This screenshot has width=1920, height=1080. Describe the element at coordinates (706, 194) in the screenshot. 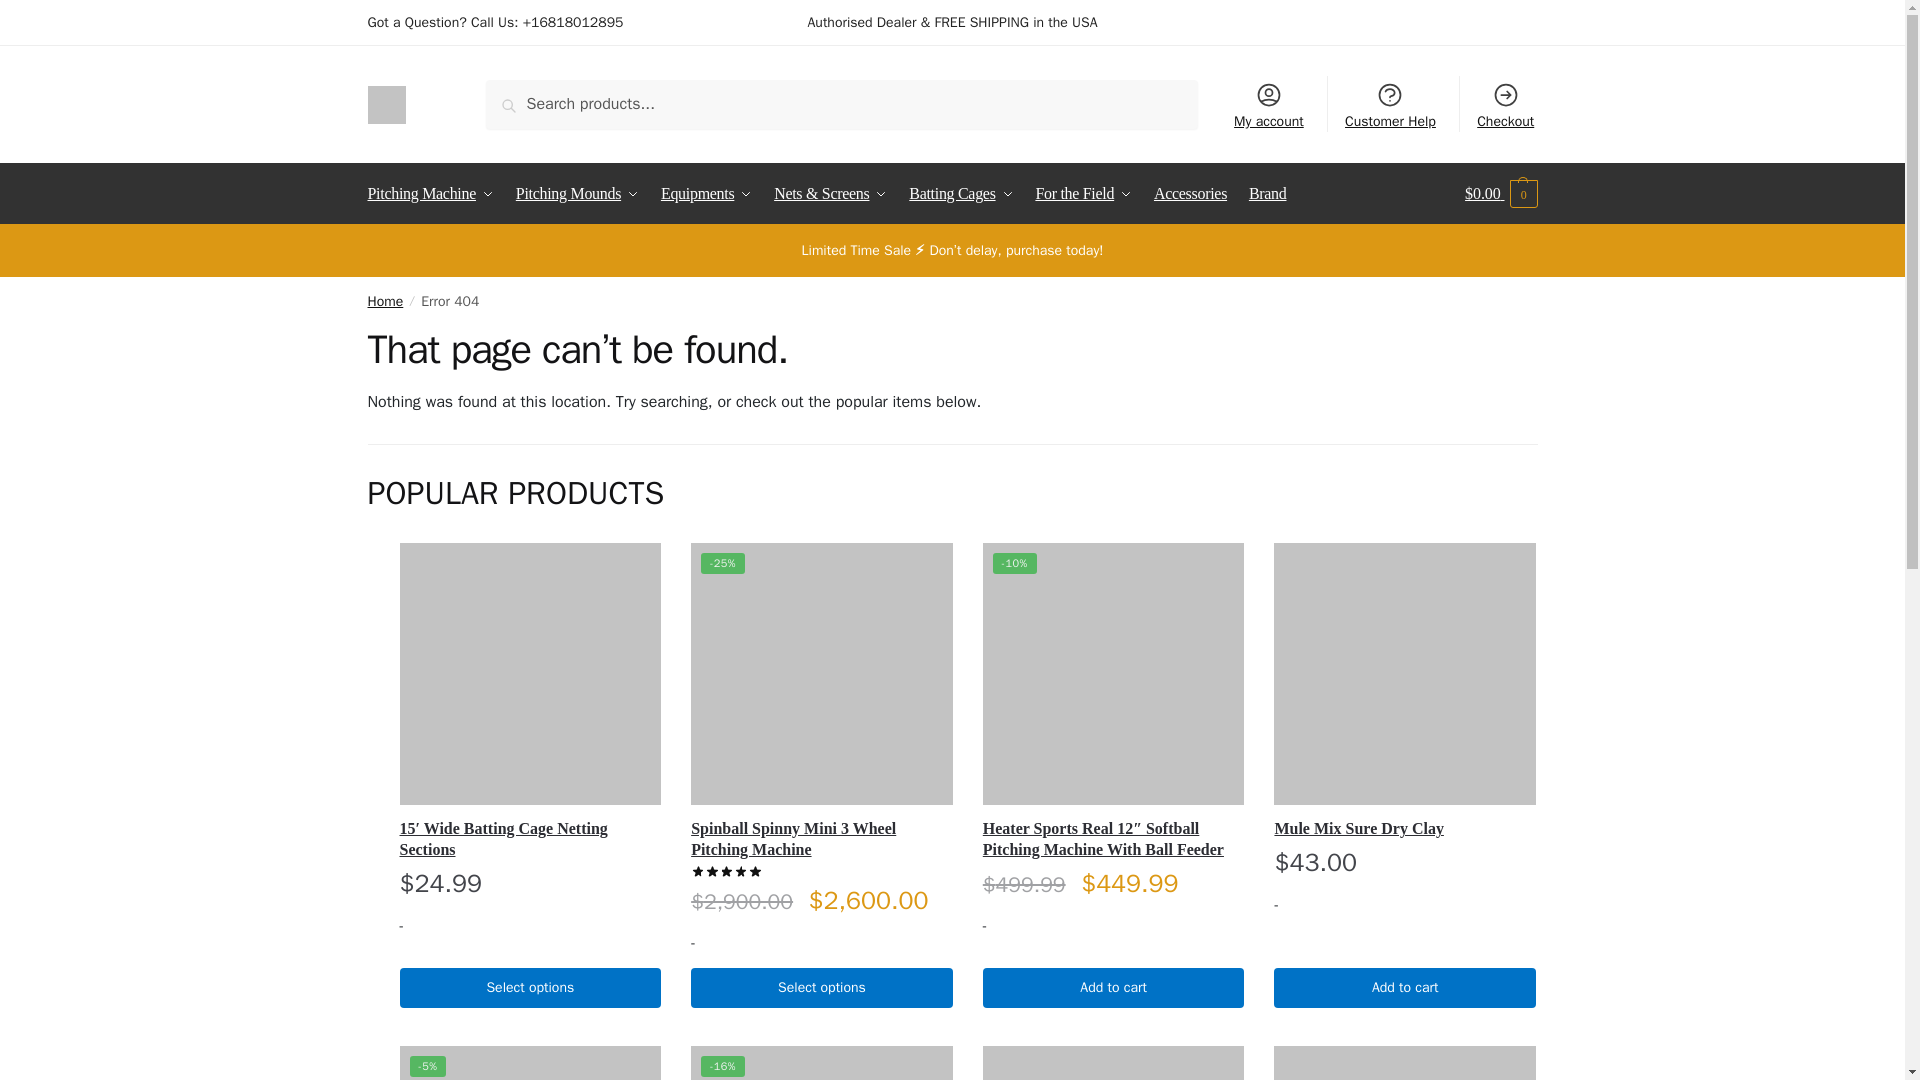

I see `Equipments` at that location.